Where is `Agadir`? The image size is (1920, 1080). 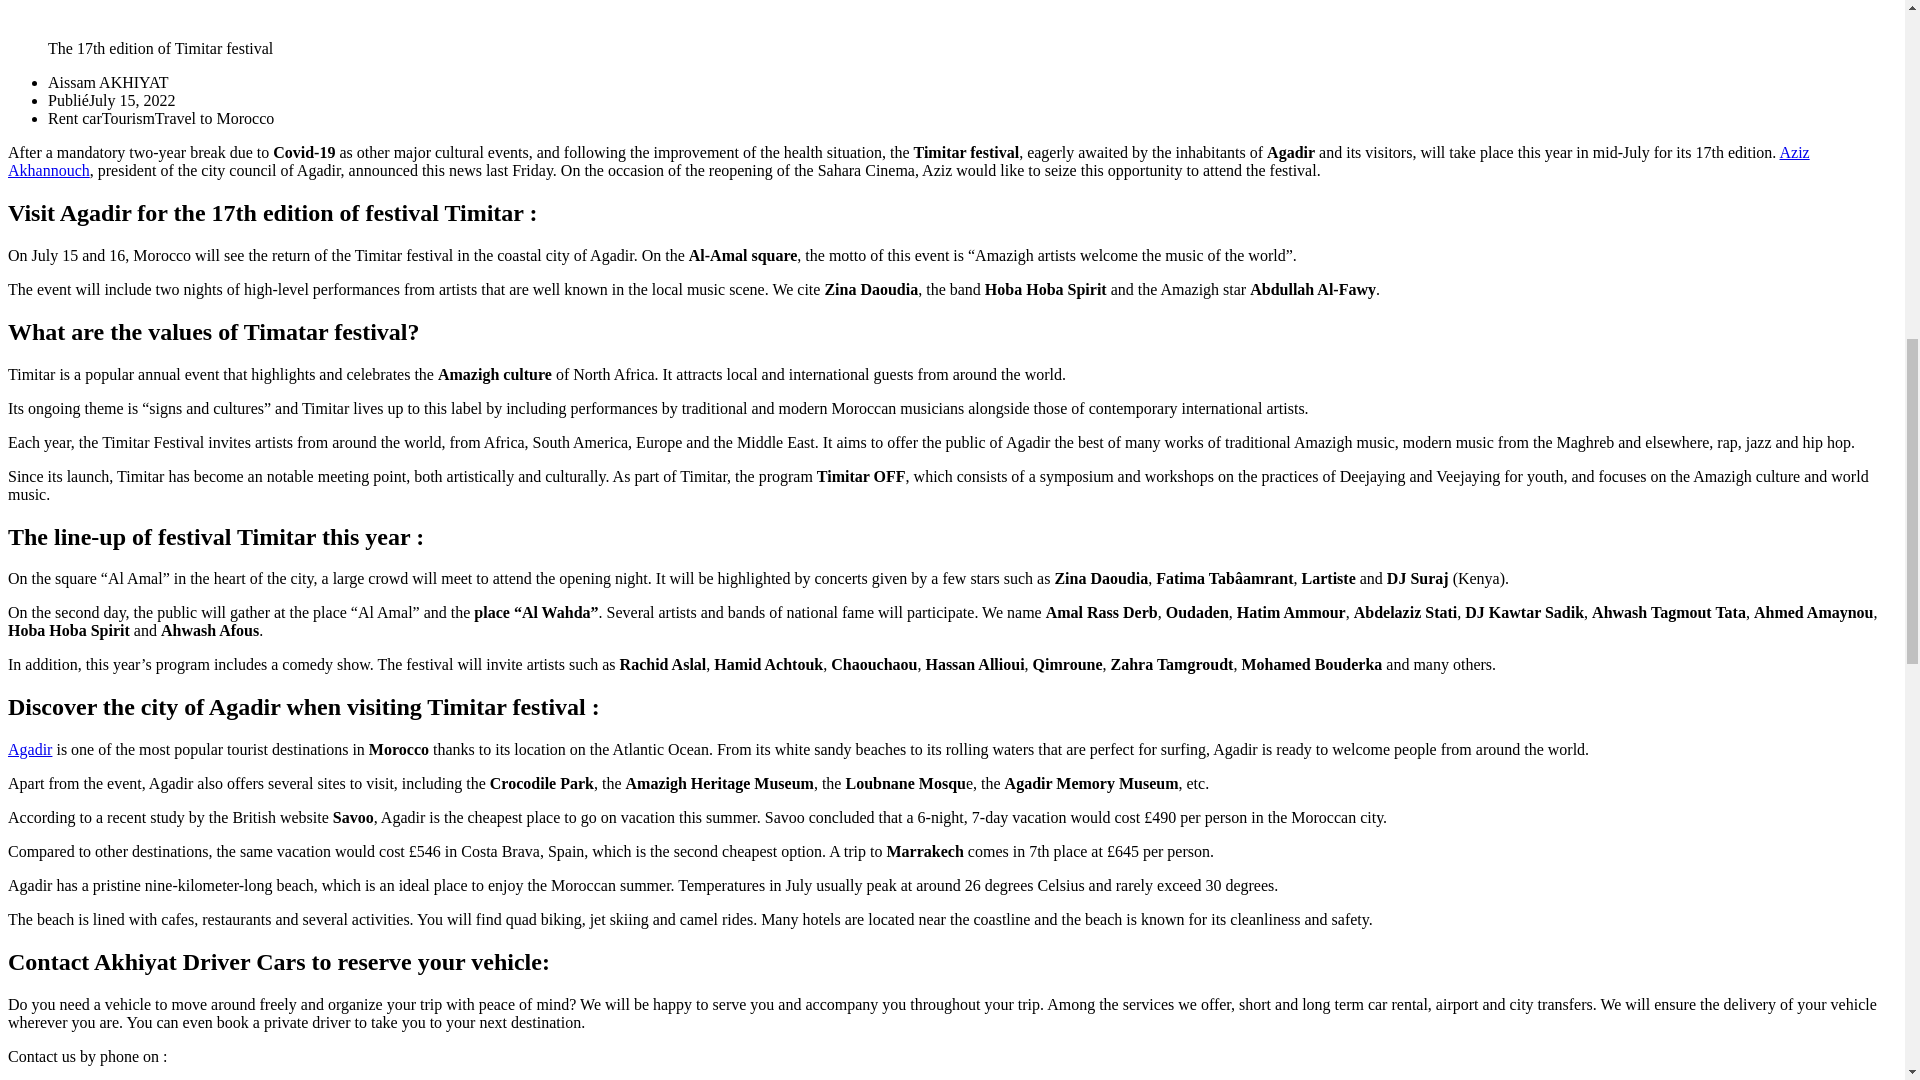 Agadir is located at coordinates (29, 749).